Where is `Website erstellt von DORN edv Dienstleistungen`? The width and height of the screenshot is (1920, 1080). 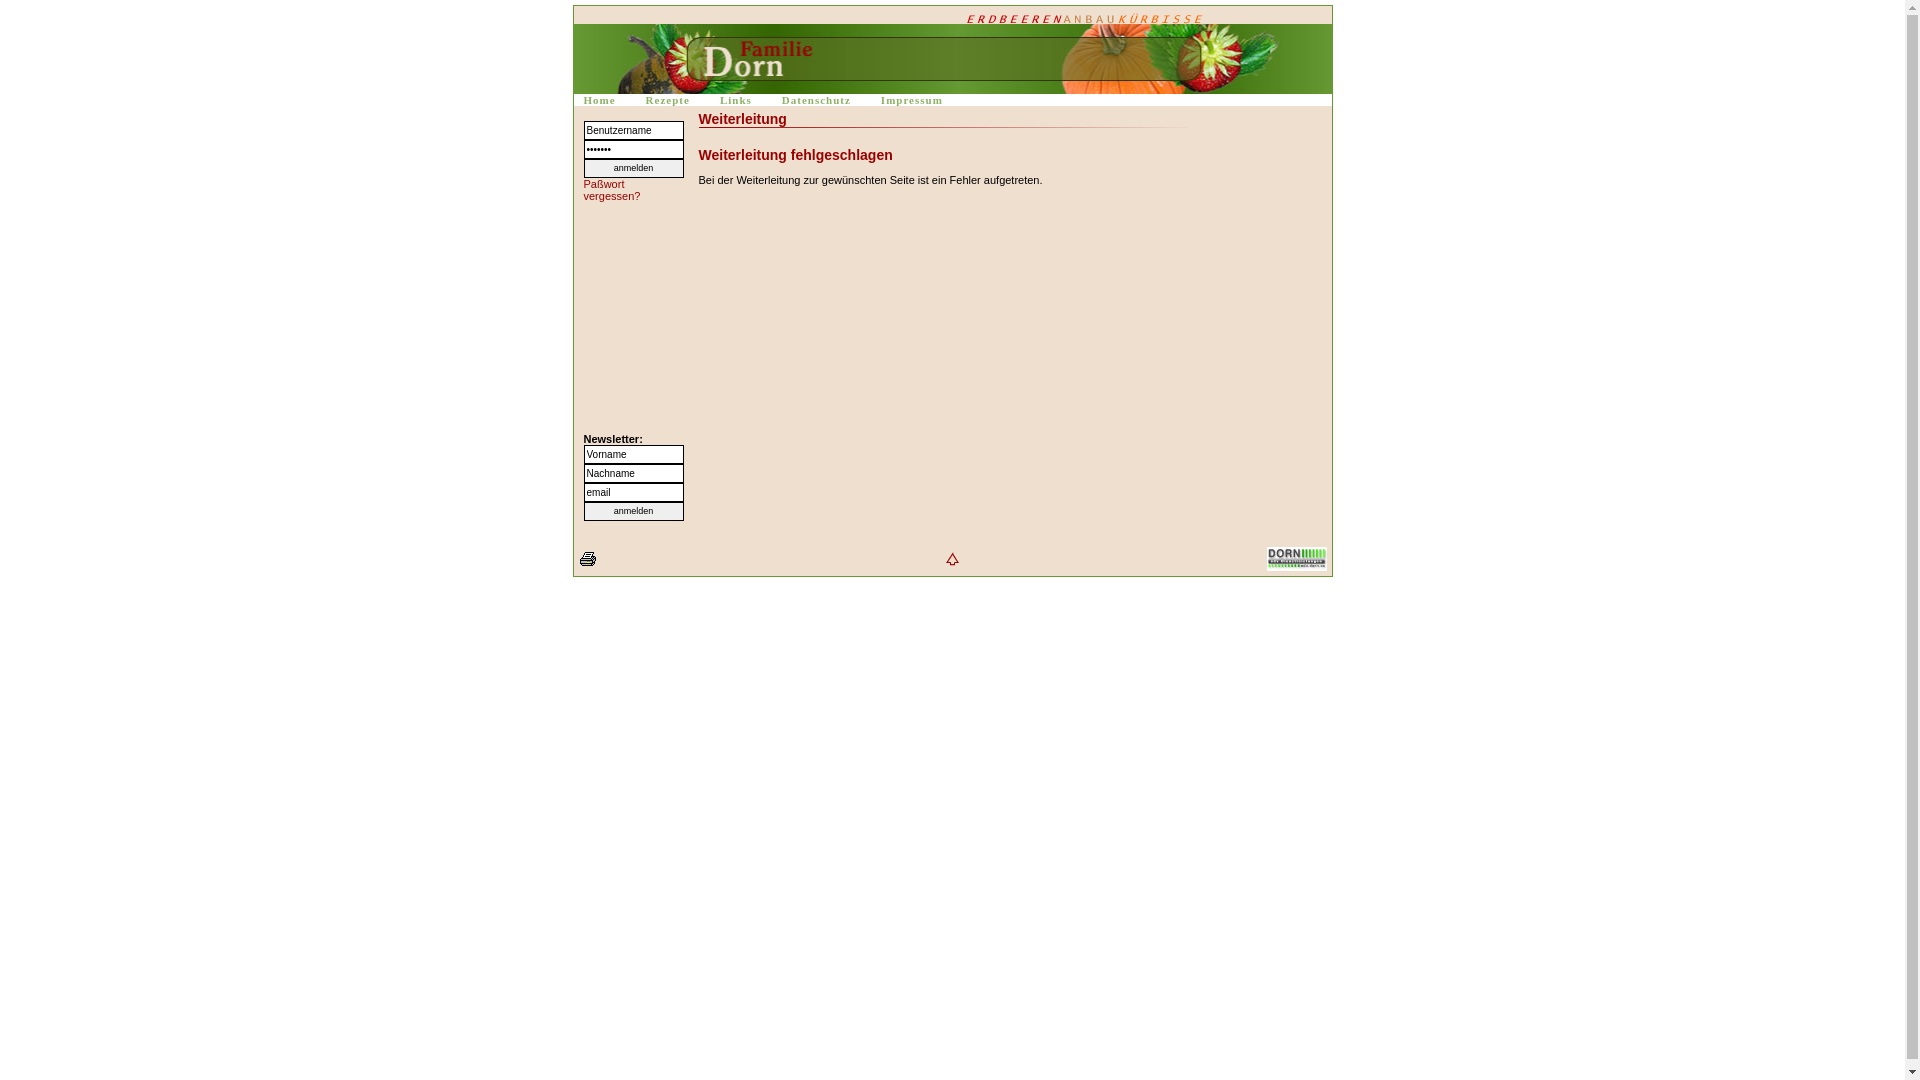 Website erstellt von DORN edv Dienstleistungen is located at coordinates (1296, 559).